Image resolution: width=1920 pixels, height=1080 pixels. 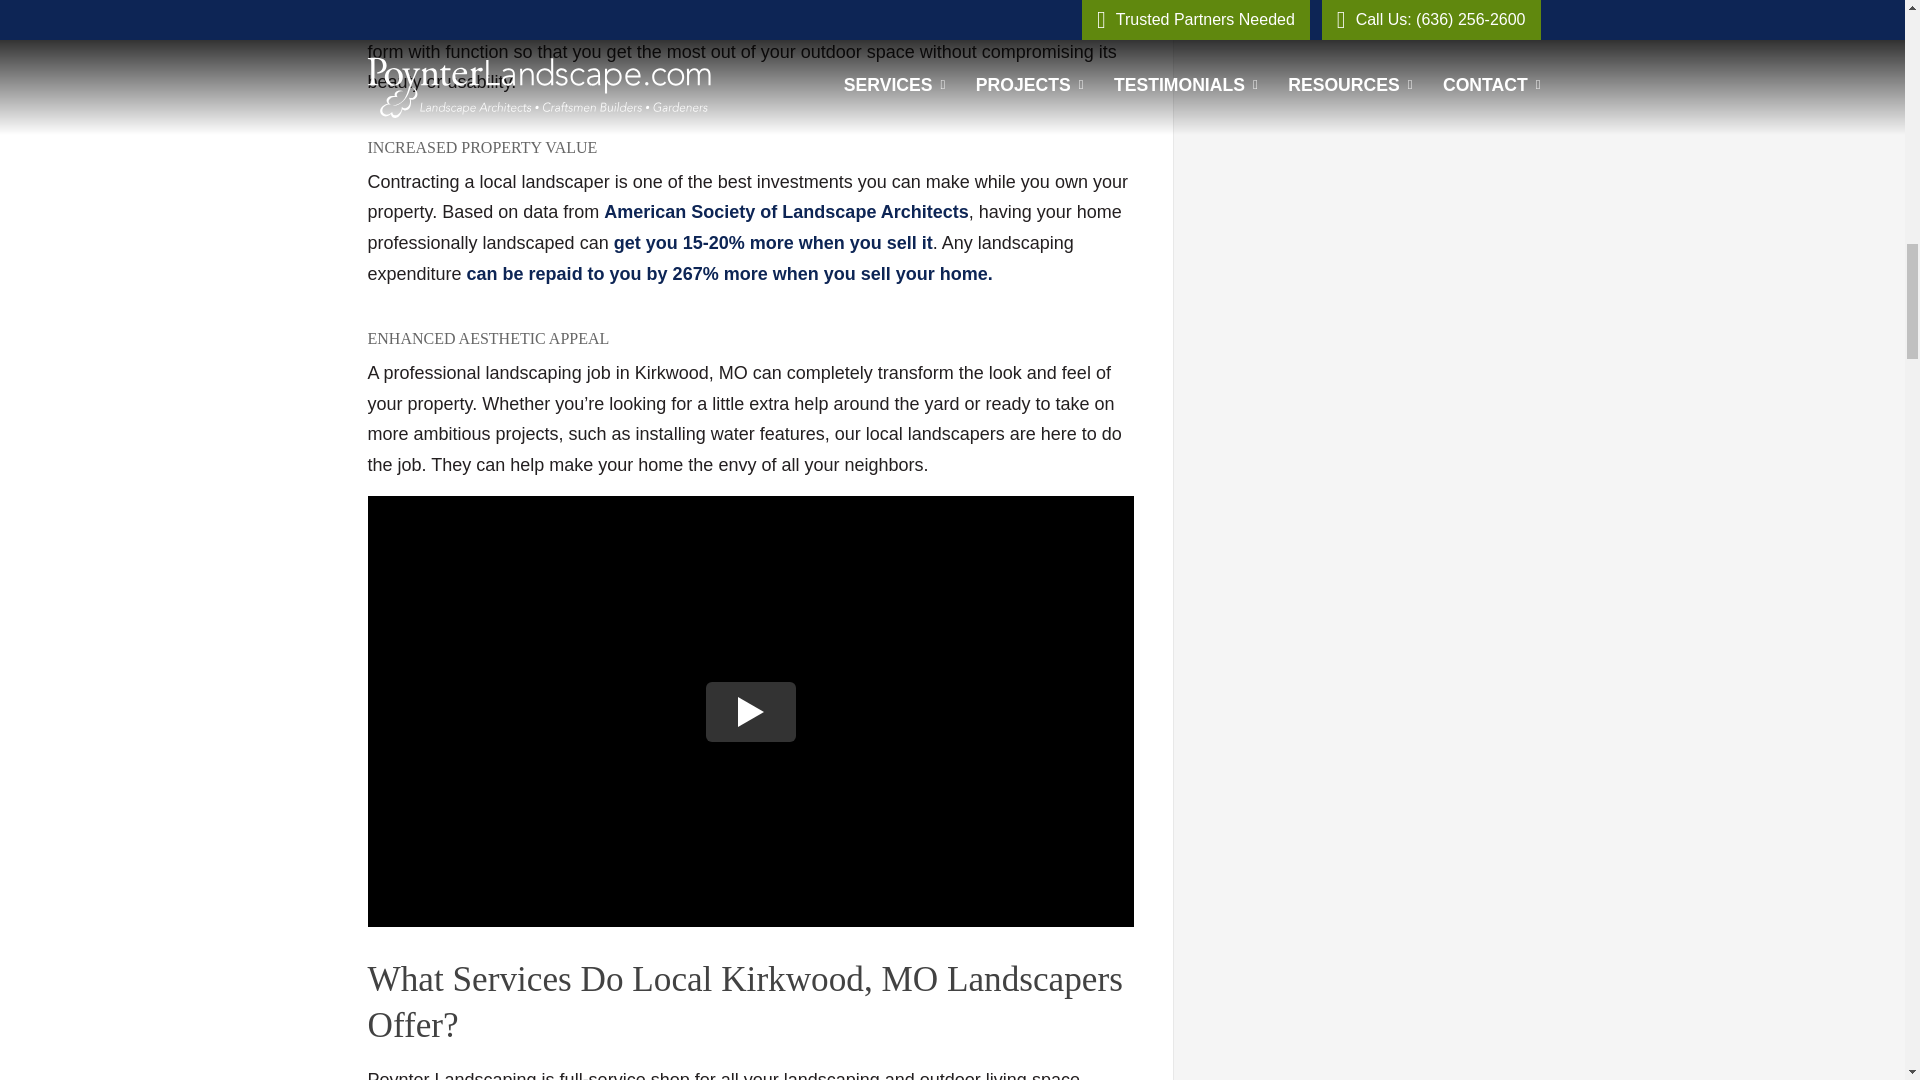 I want to click on Realtor, so click(x=729, y=274).